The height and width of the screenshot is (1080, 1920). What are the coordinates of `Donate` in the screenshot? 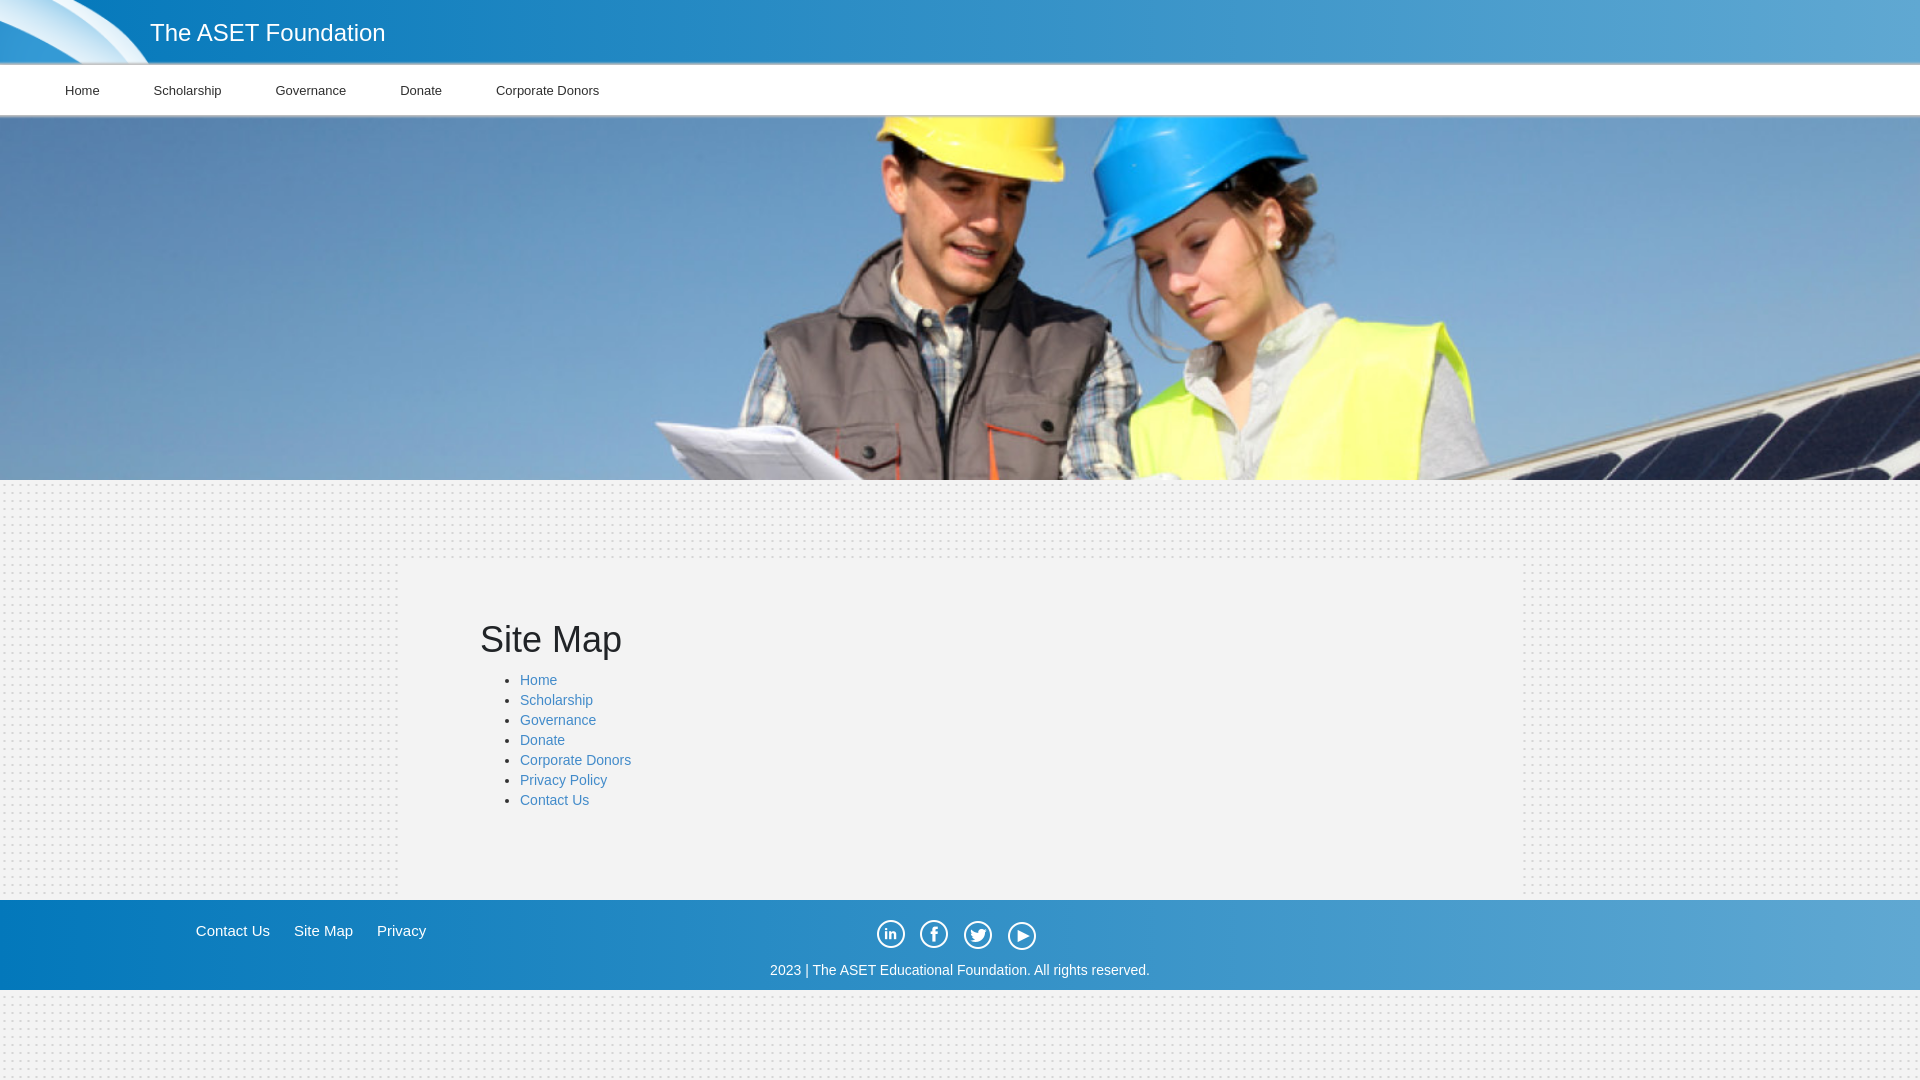 It's located at (421, 90).